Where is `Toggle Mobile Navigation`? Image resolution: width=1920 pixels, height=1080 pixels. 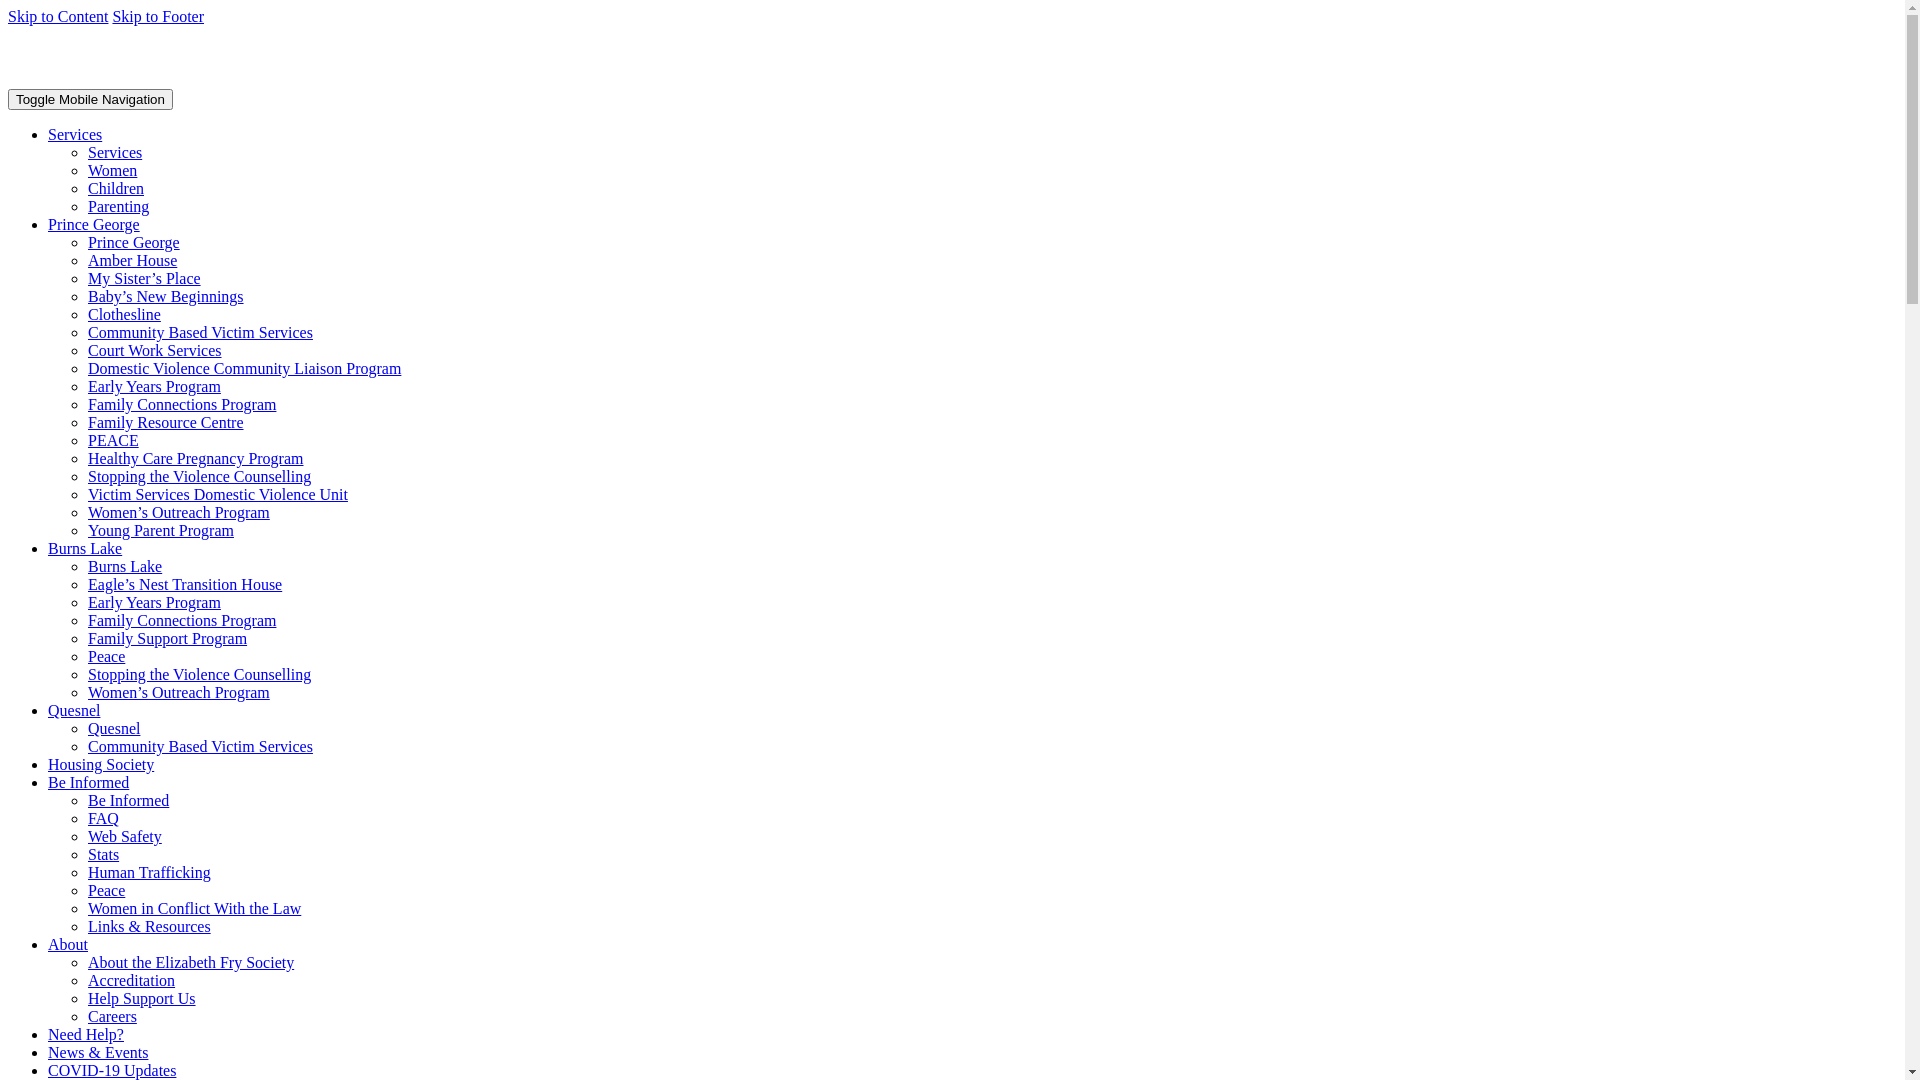 Toggle Mobile Navigation is located at coordinates (90, 100).